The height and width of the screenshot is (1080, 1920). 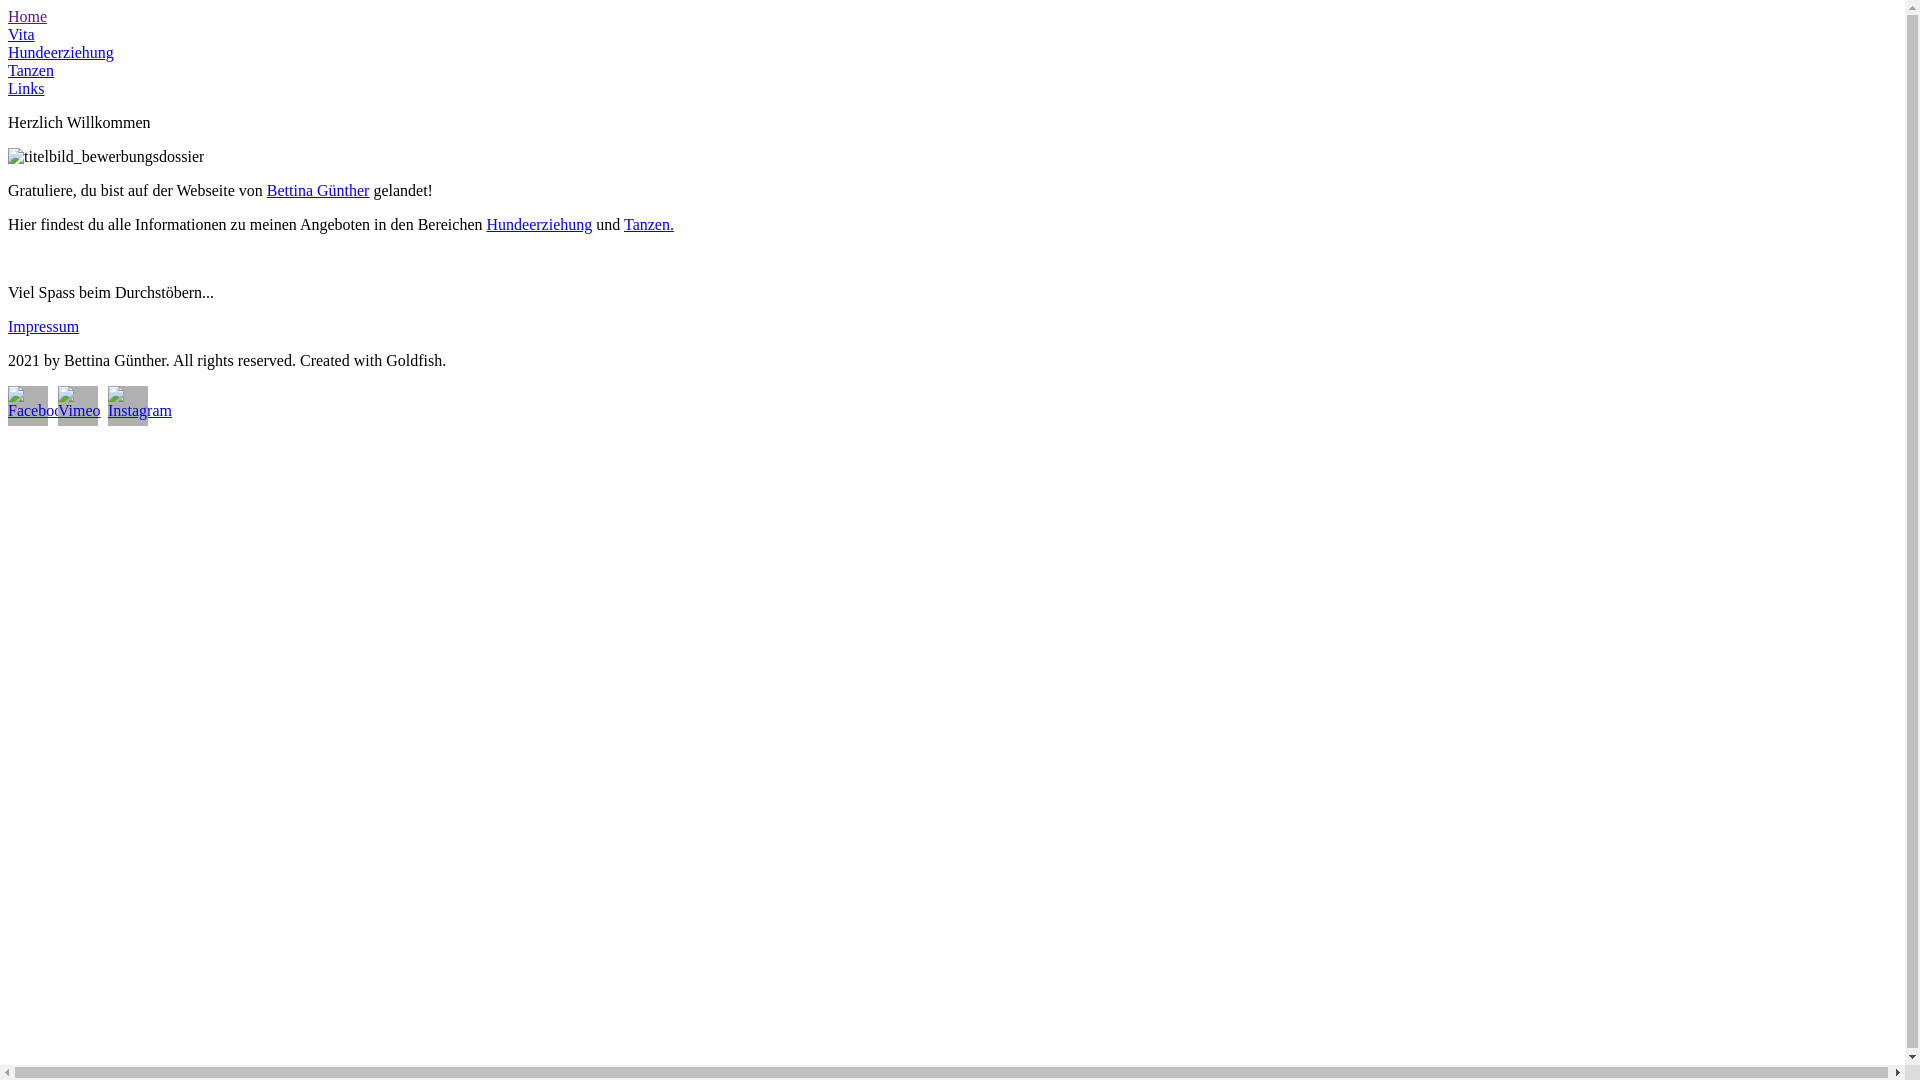 What do you see at coordinates (128, 406) in the screenshot?
I see `Instagram` at bounding box center [128, 406].